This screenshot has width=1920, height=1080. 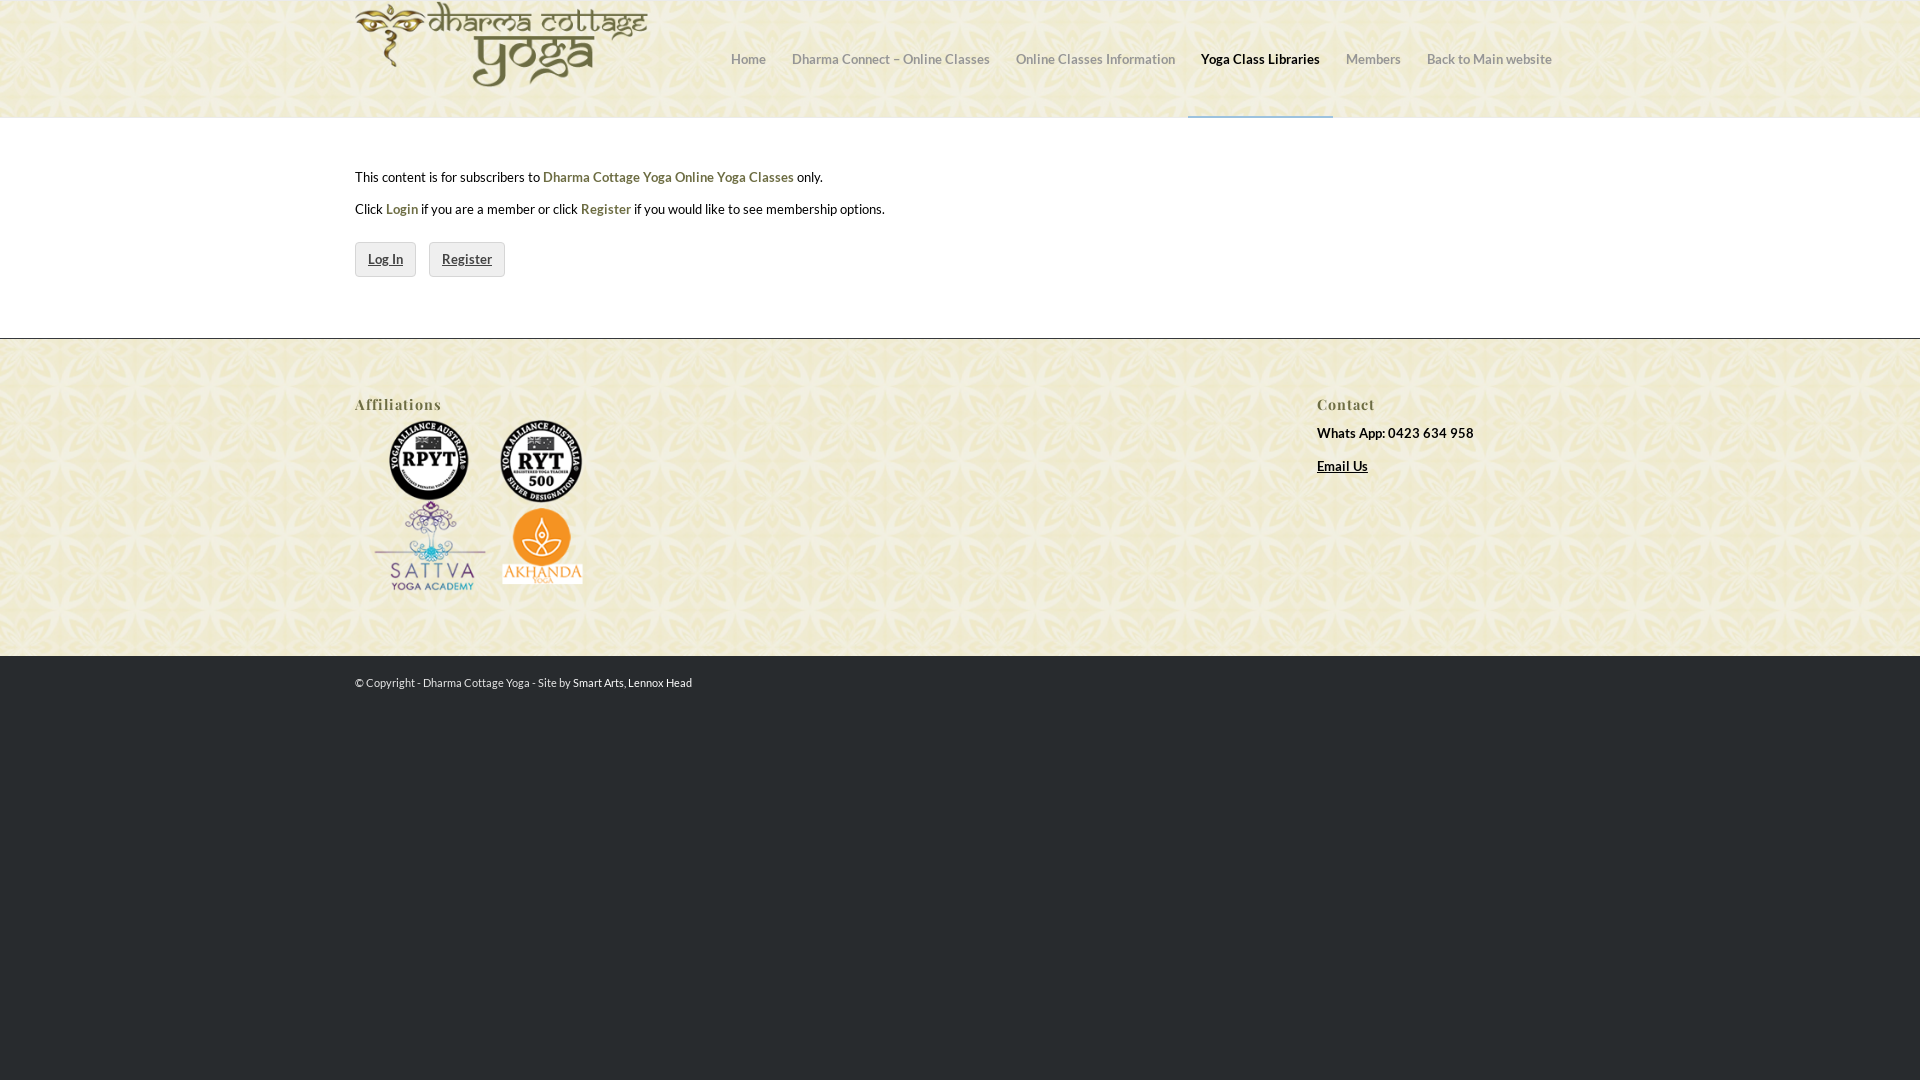 I want to click on Online Classes Information, so click(x=1095, y=59).